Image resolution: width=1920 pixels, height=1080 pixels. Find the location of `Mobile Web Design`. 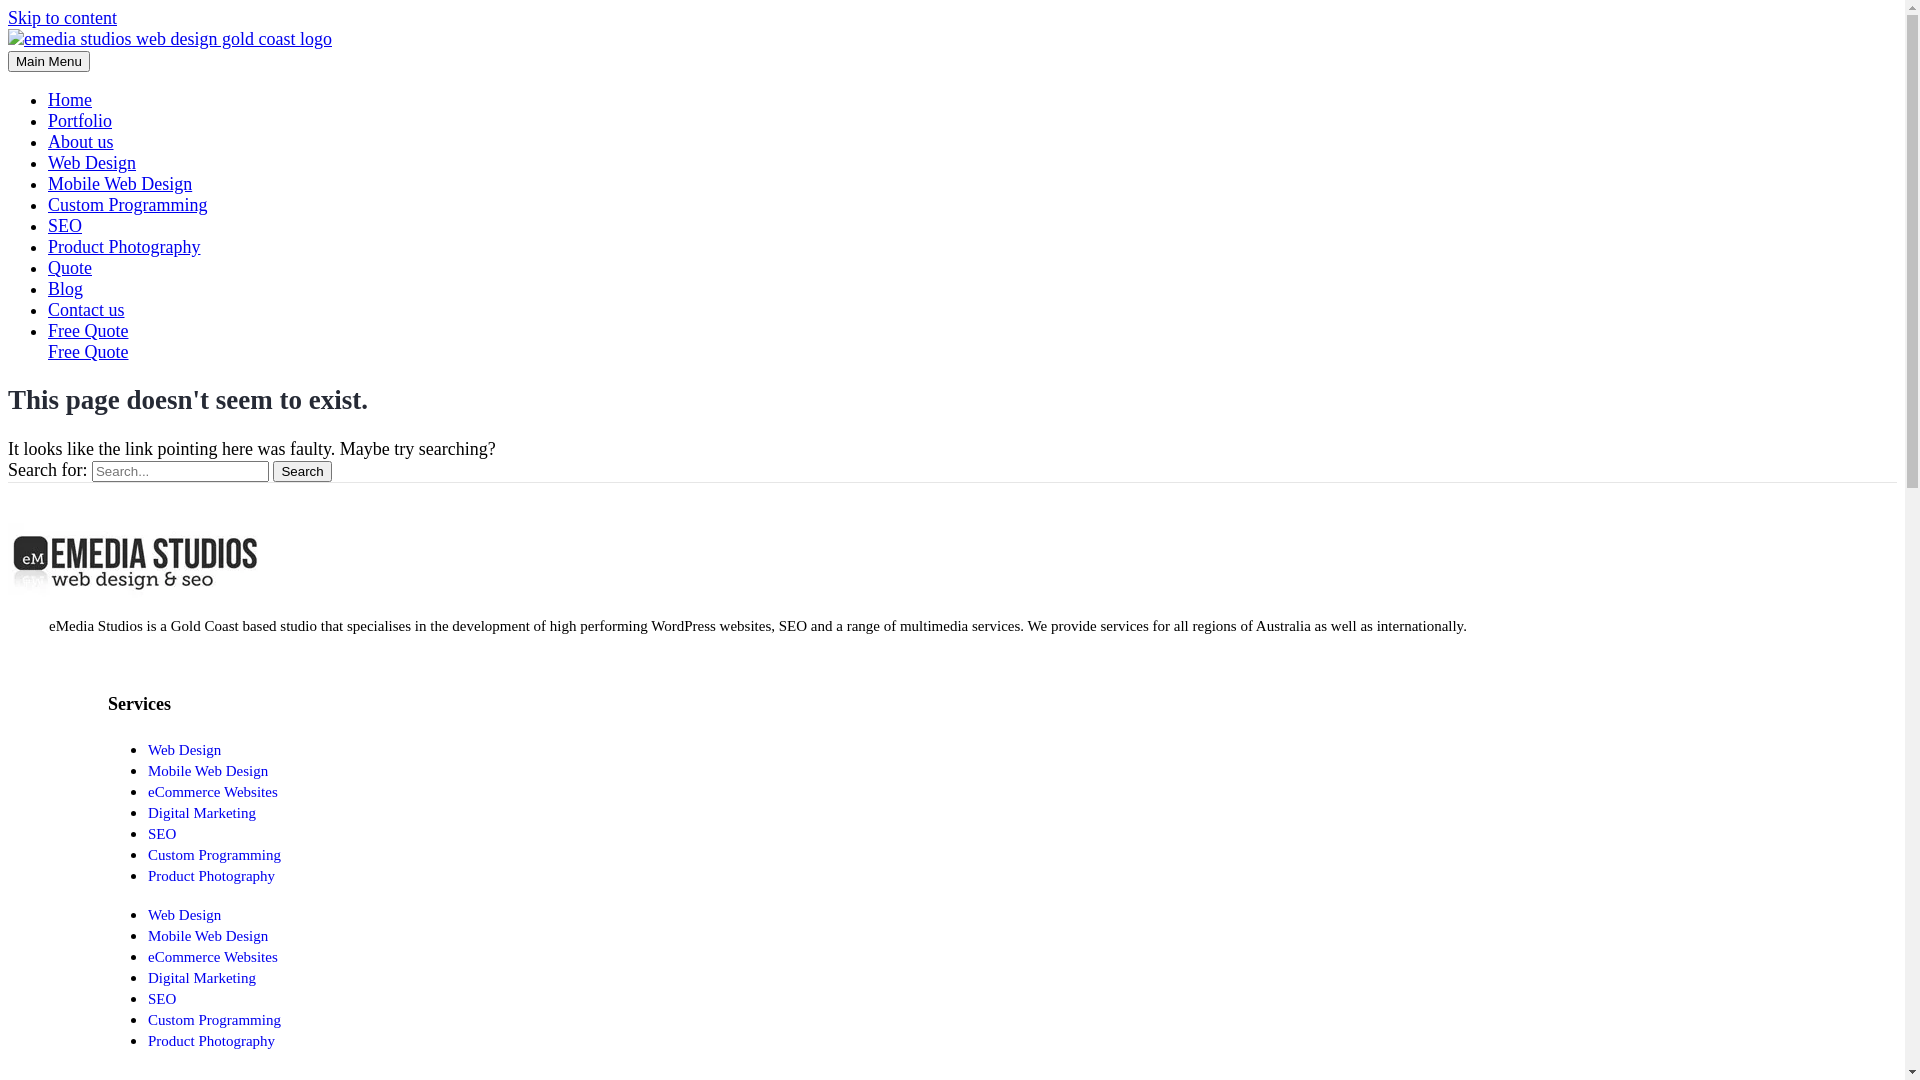

Mobile Web Design is located at coordinates (208, 771).